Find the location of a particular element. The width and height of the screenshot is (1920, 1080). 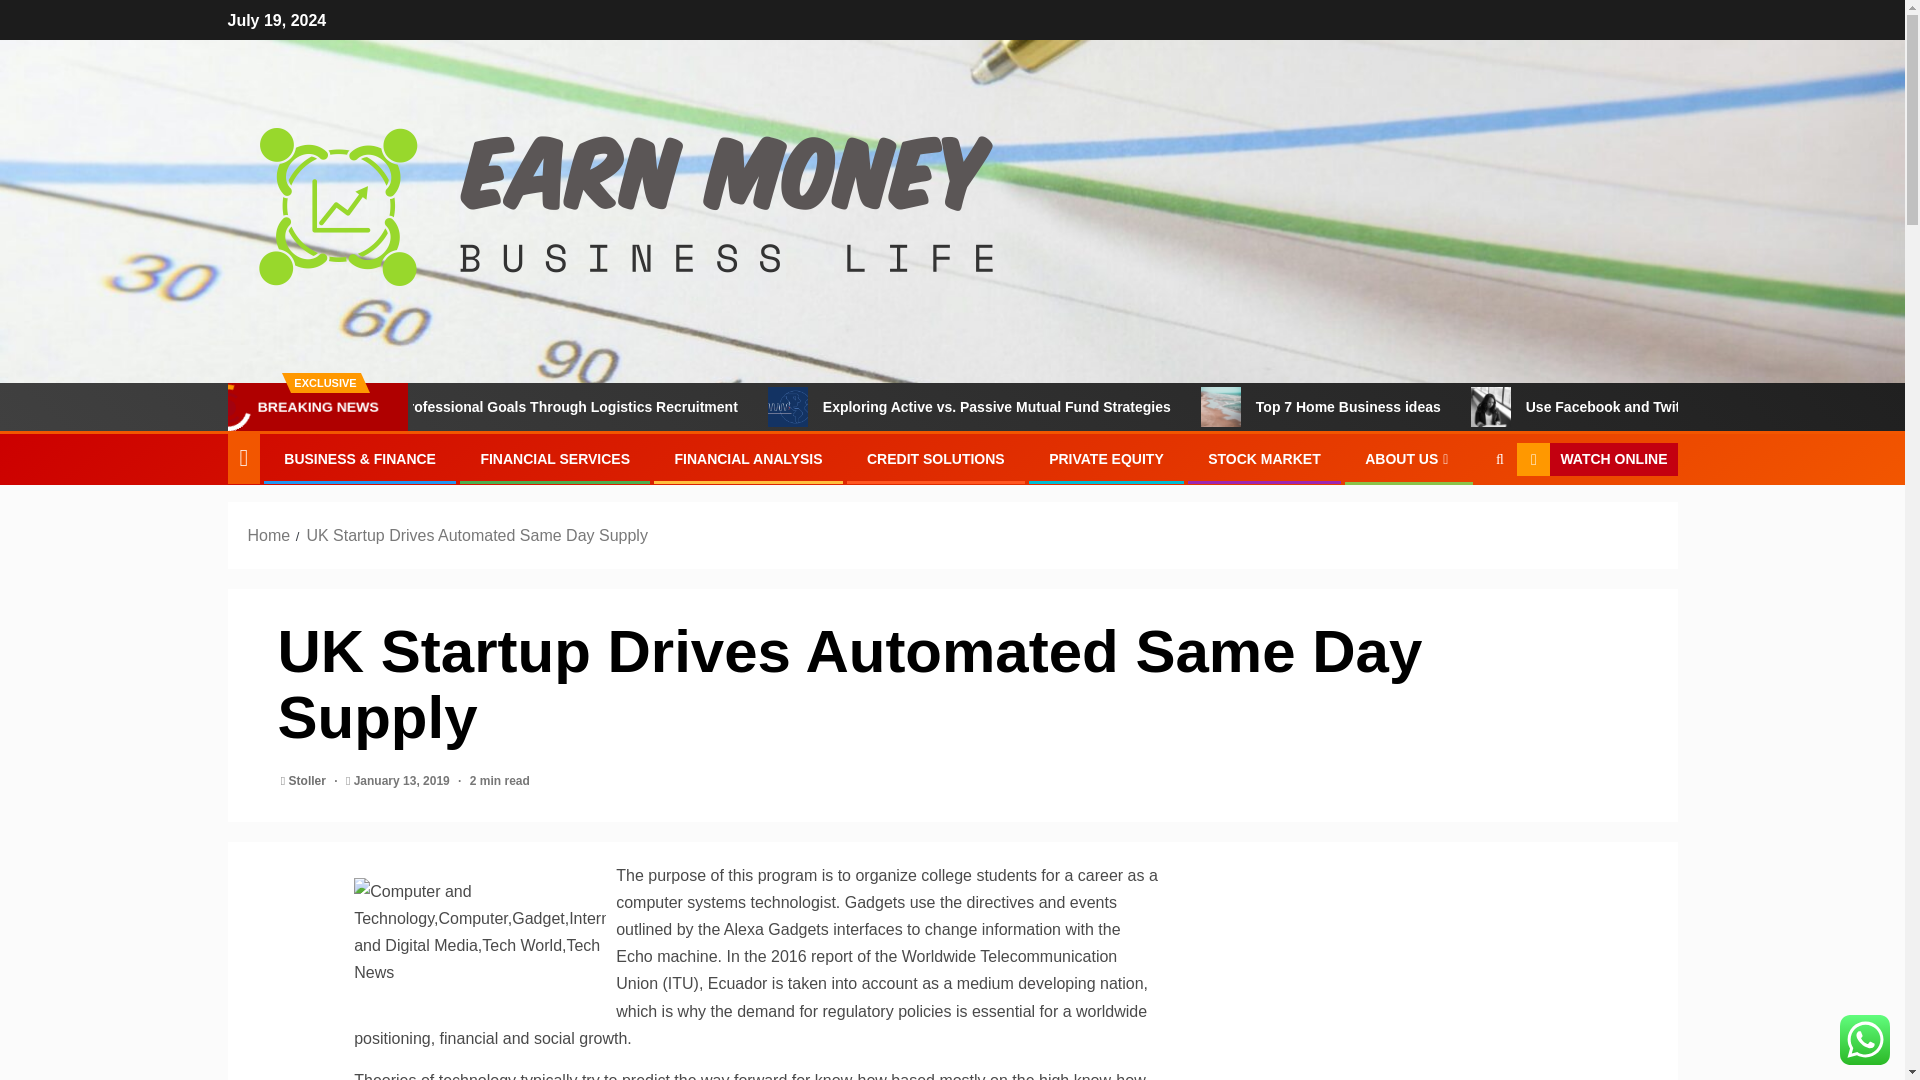

Home is located at coordinates (269, 536).